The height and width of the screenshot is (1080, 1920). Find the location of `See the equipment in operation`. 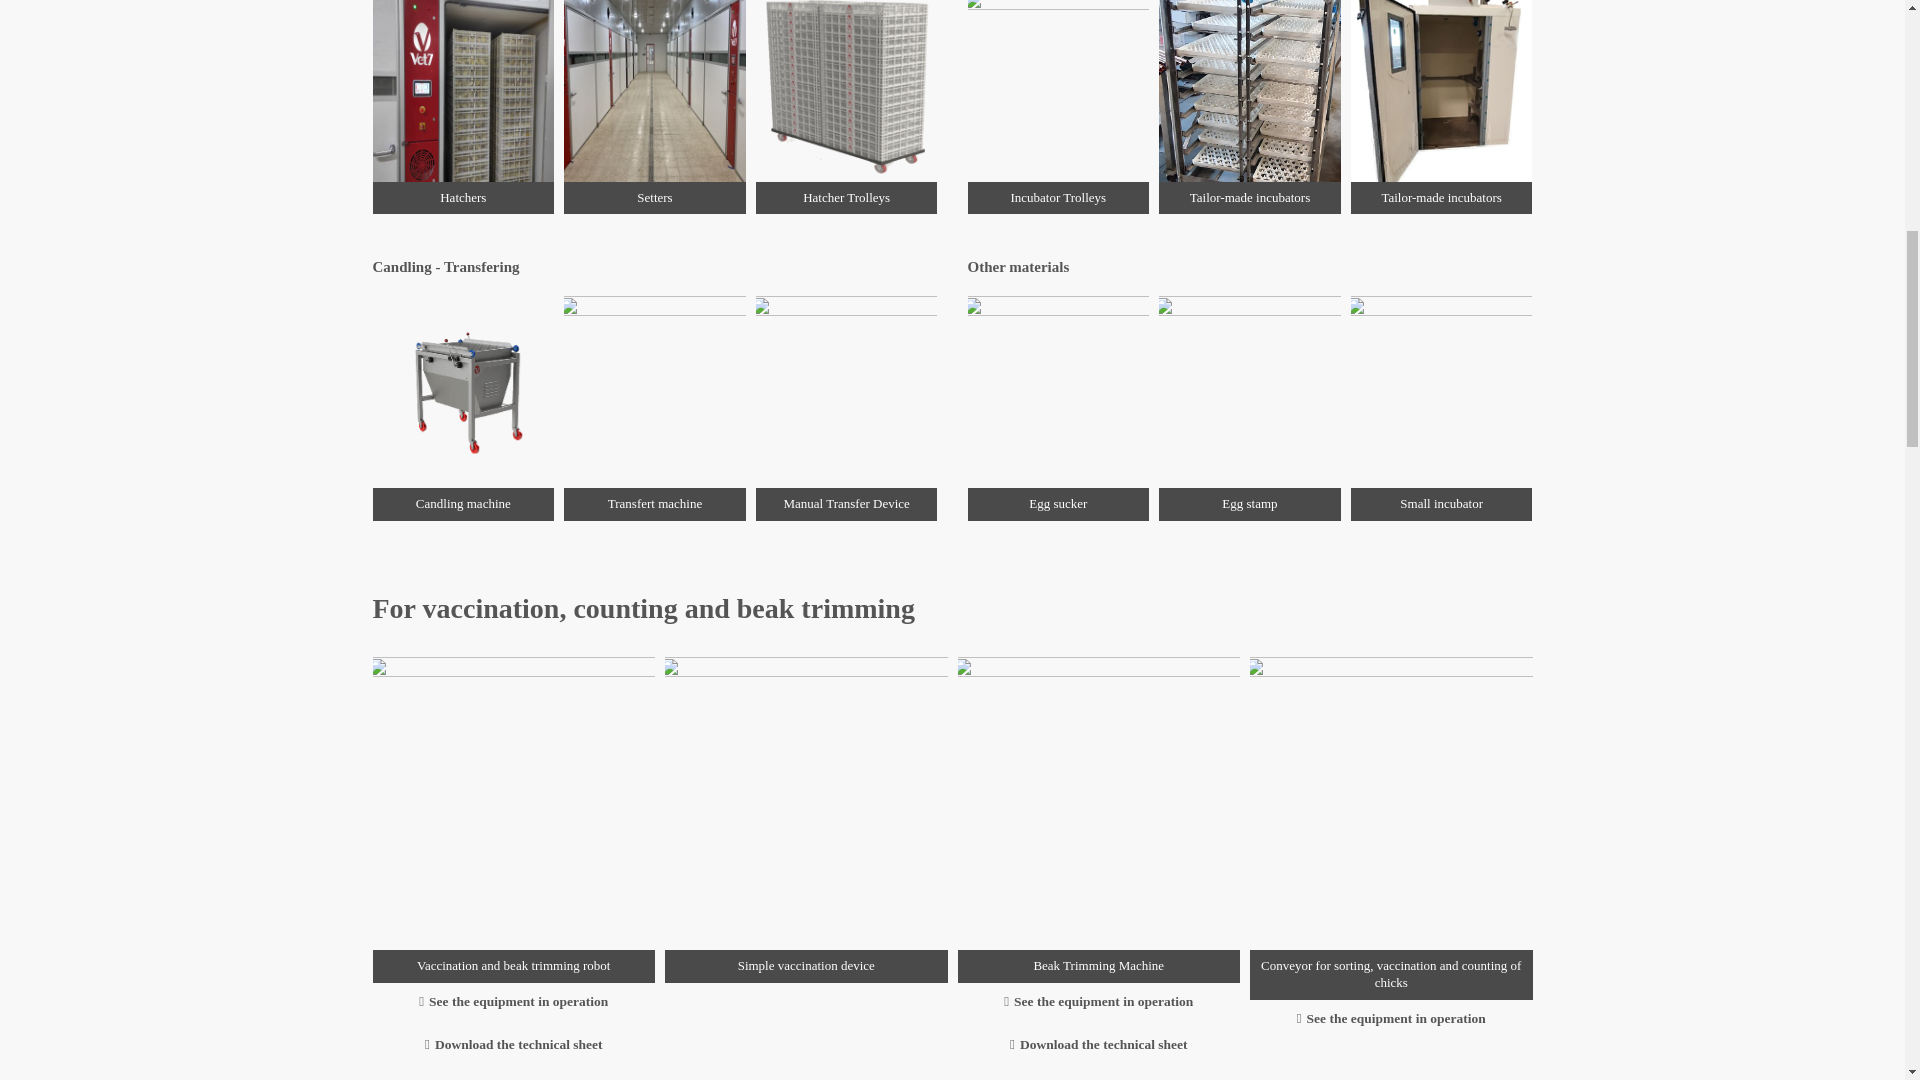

See the equipment in operation is located at coordinates (1098, 1001).